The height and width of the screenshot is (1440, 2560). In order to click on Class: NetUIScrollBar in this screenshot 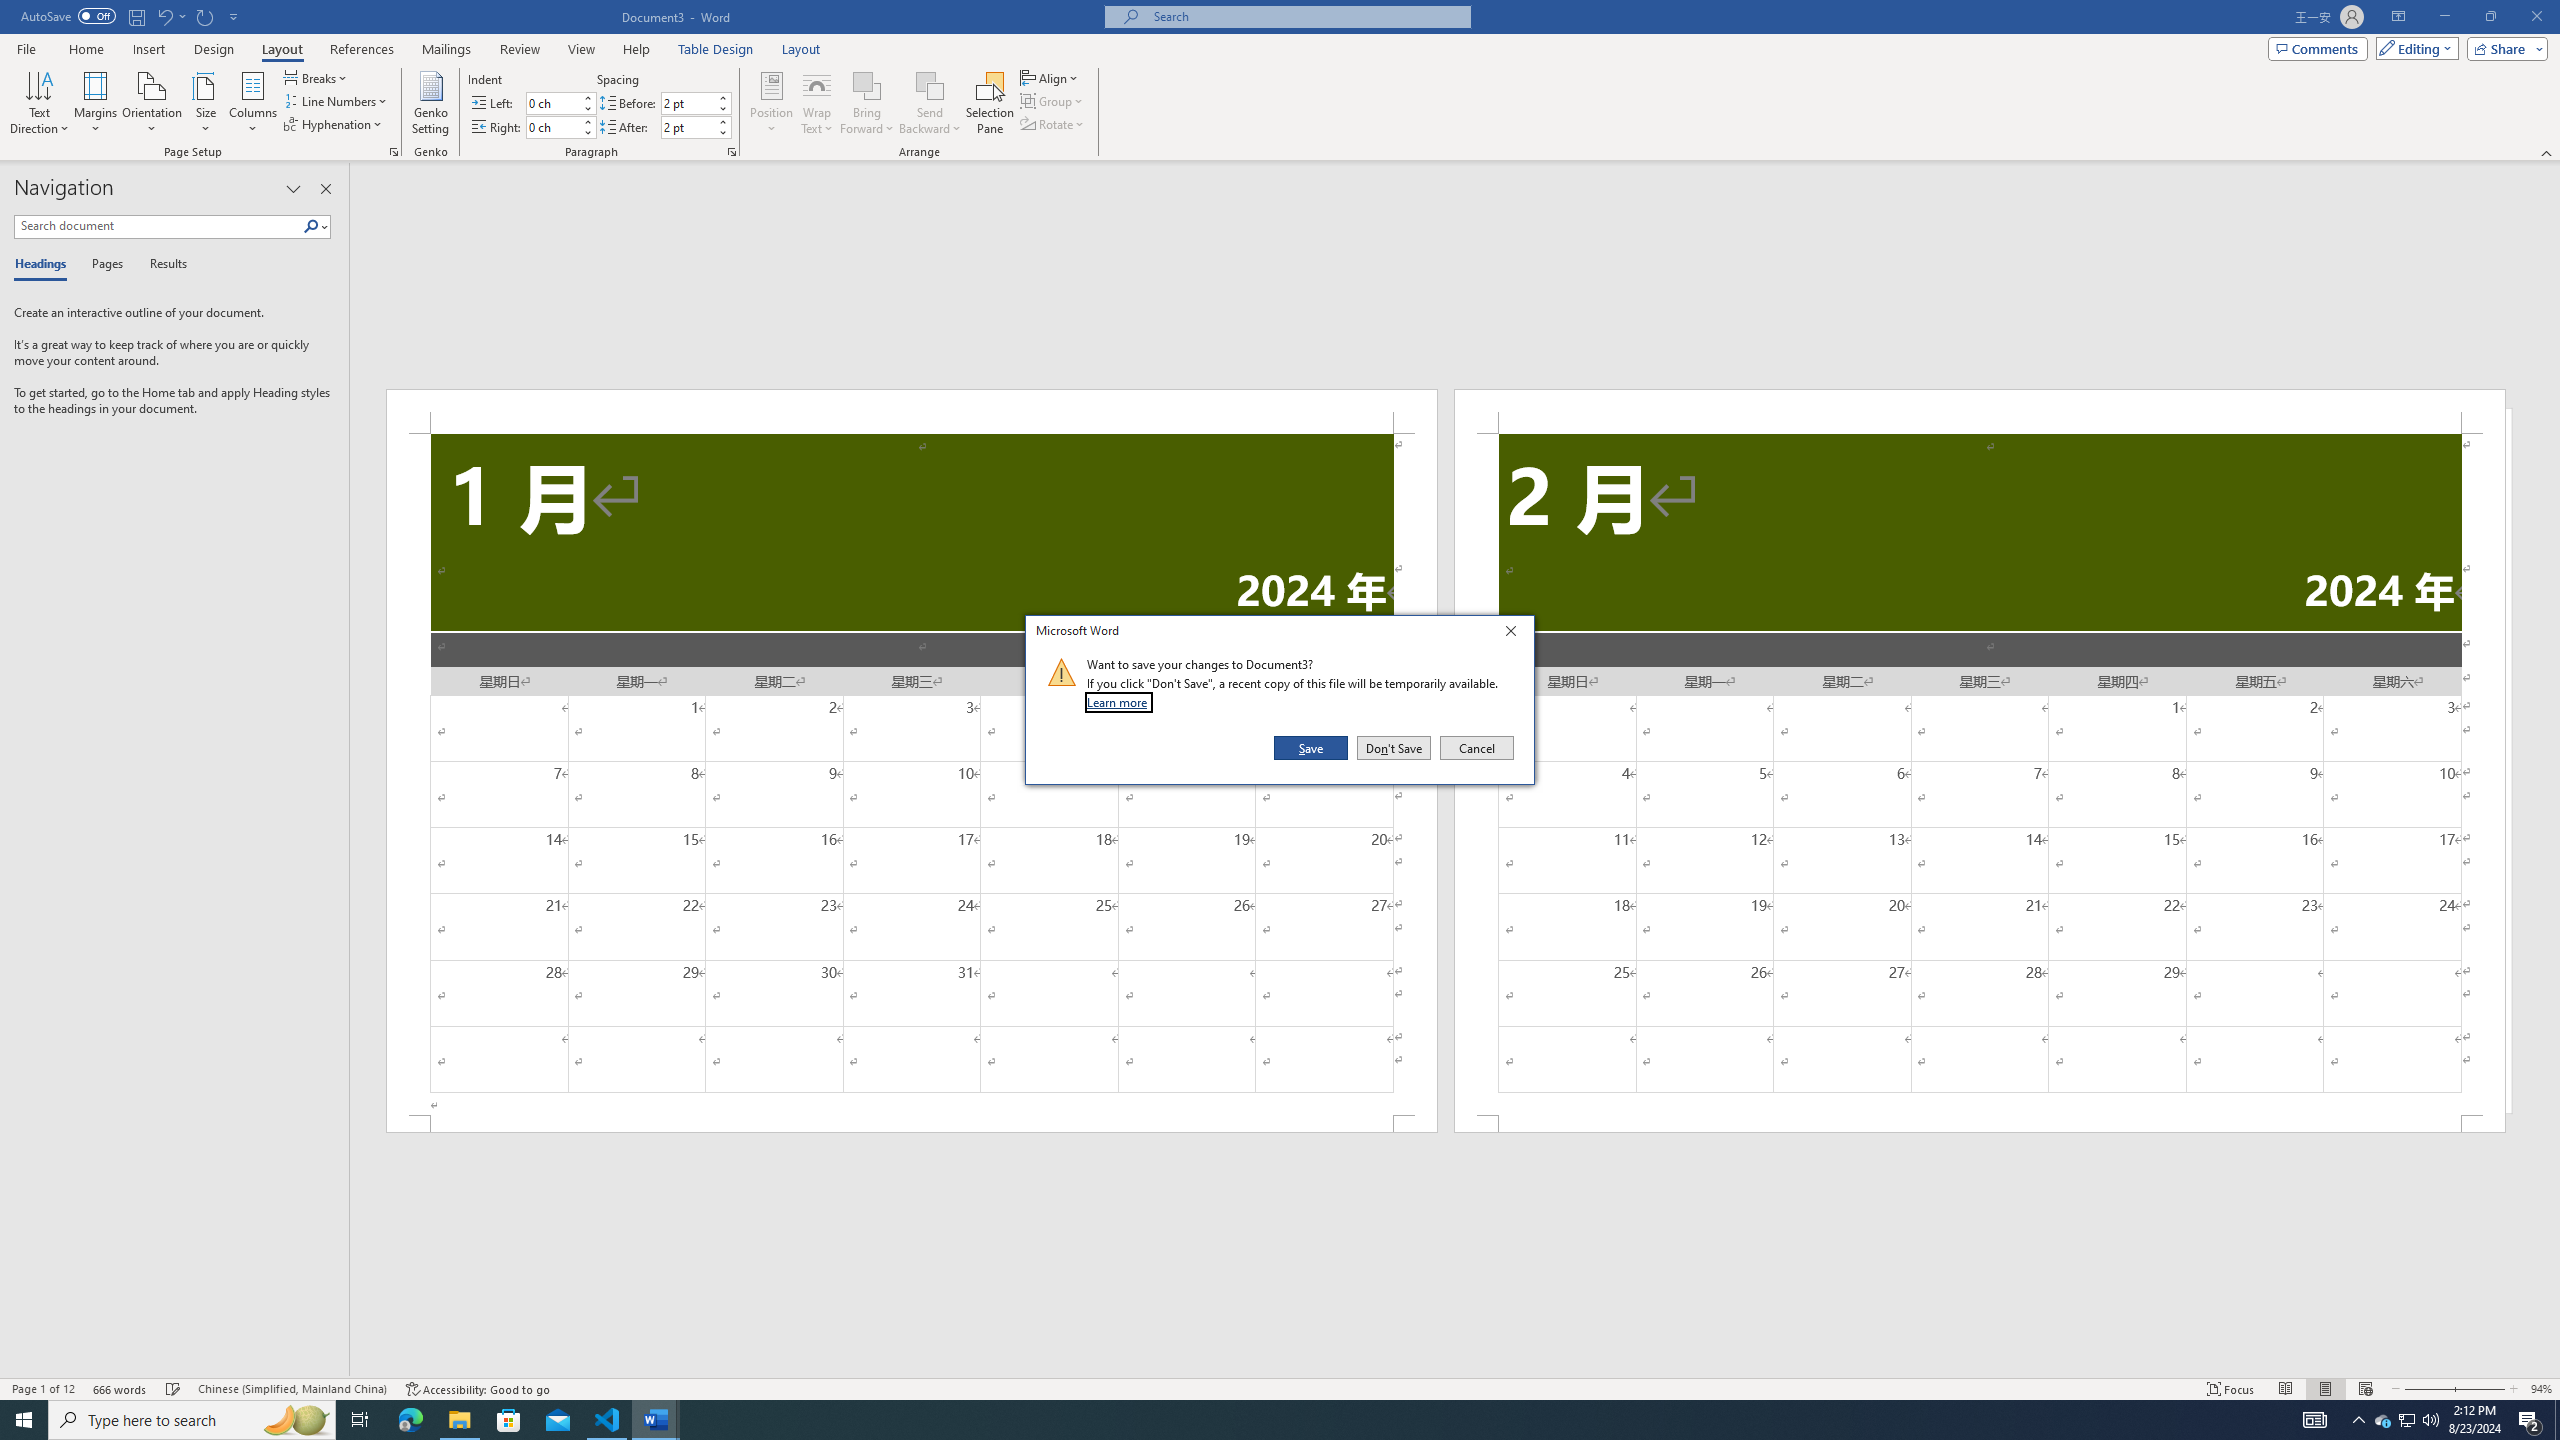, I will do `click(1455, 1369)`.